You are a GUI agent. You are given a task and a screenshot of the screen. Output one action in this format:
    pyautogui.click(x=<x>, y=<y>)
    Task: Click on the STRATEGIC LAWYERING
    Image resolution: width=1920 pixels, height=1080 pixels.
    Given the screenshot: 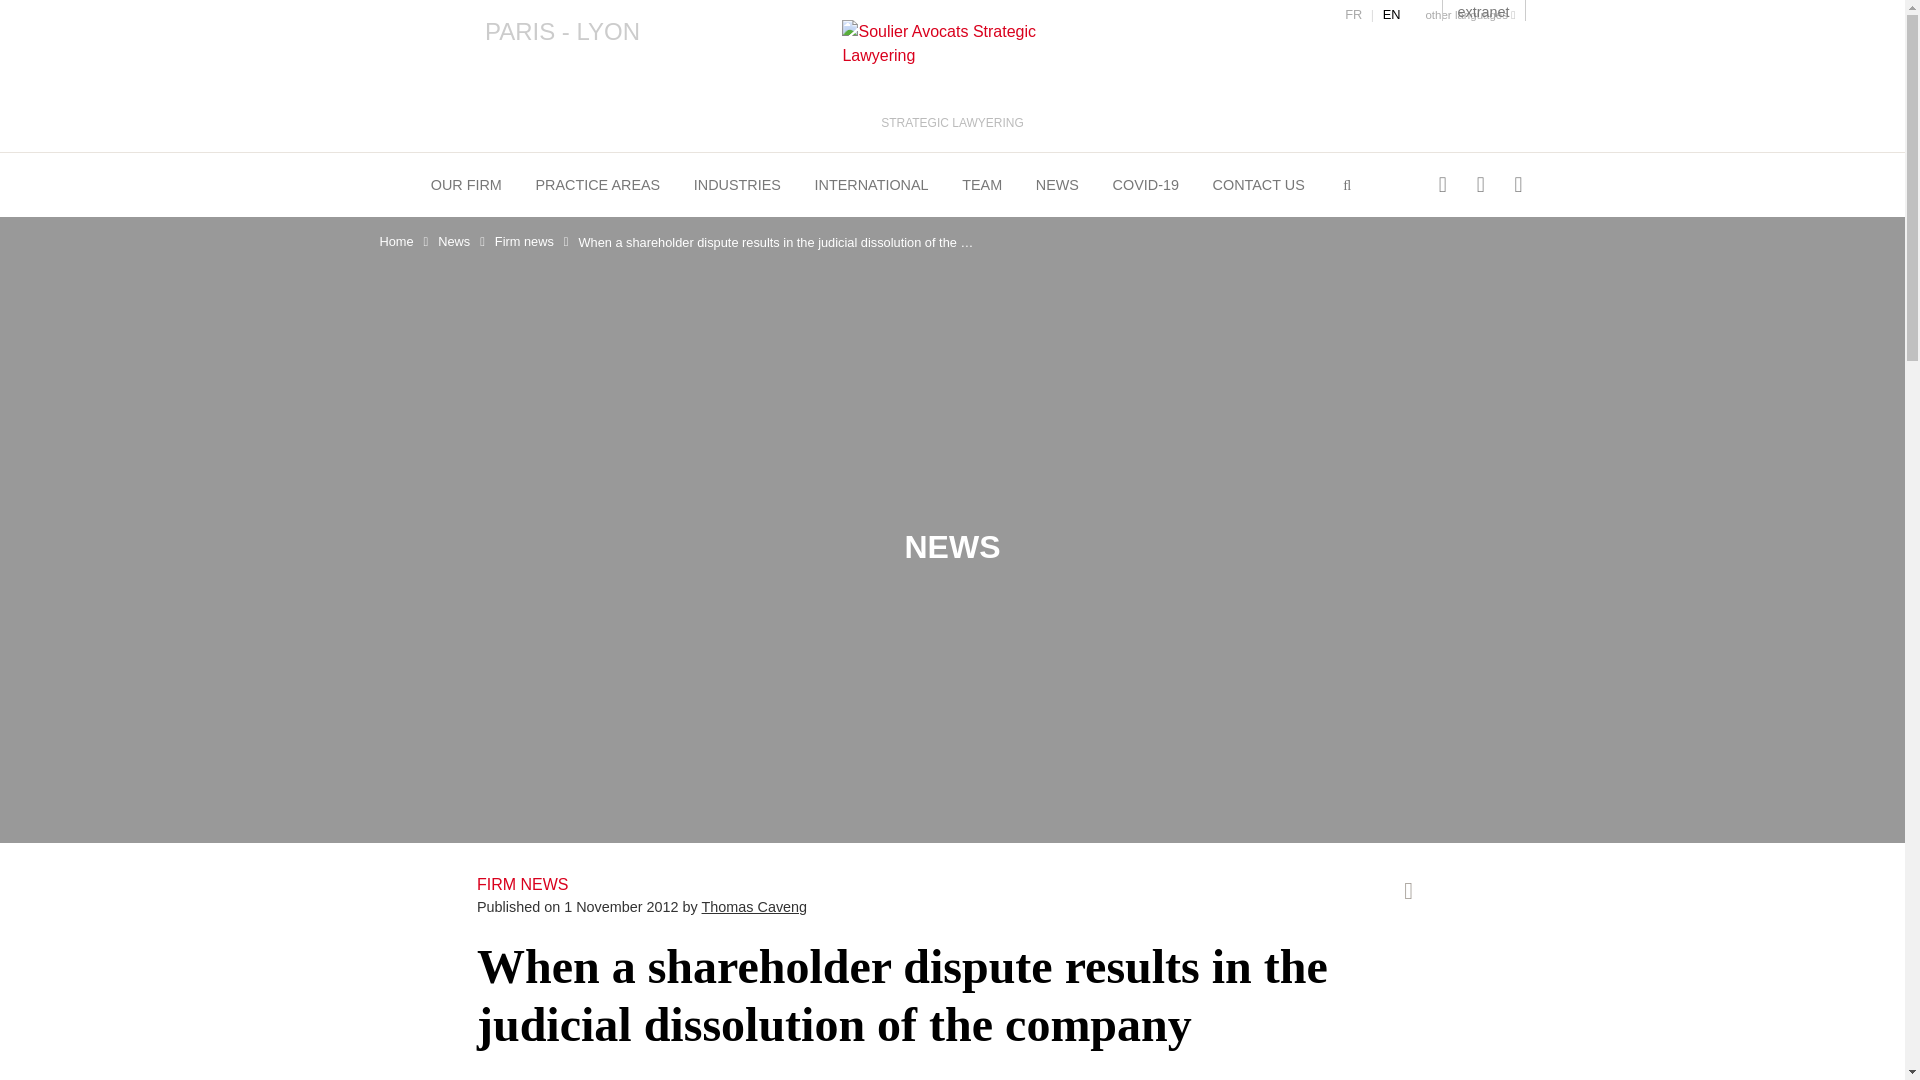 What is the action you would take?
    pyautogui.click(x=952, y=76)
    